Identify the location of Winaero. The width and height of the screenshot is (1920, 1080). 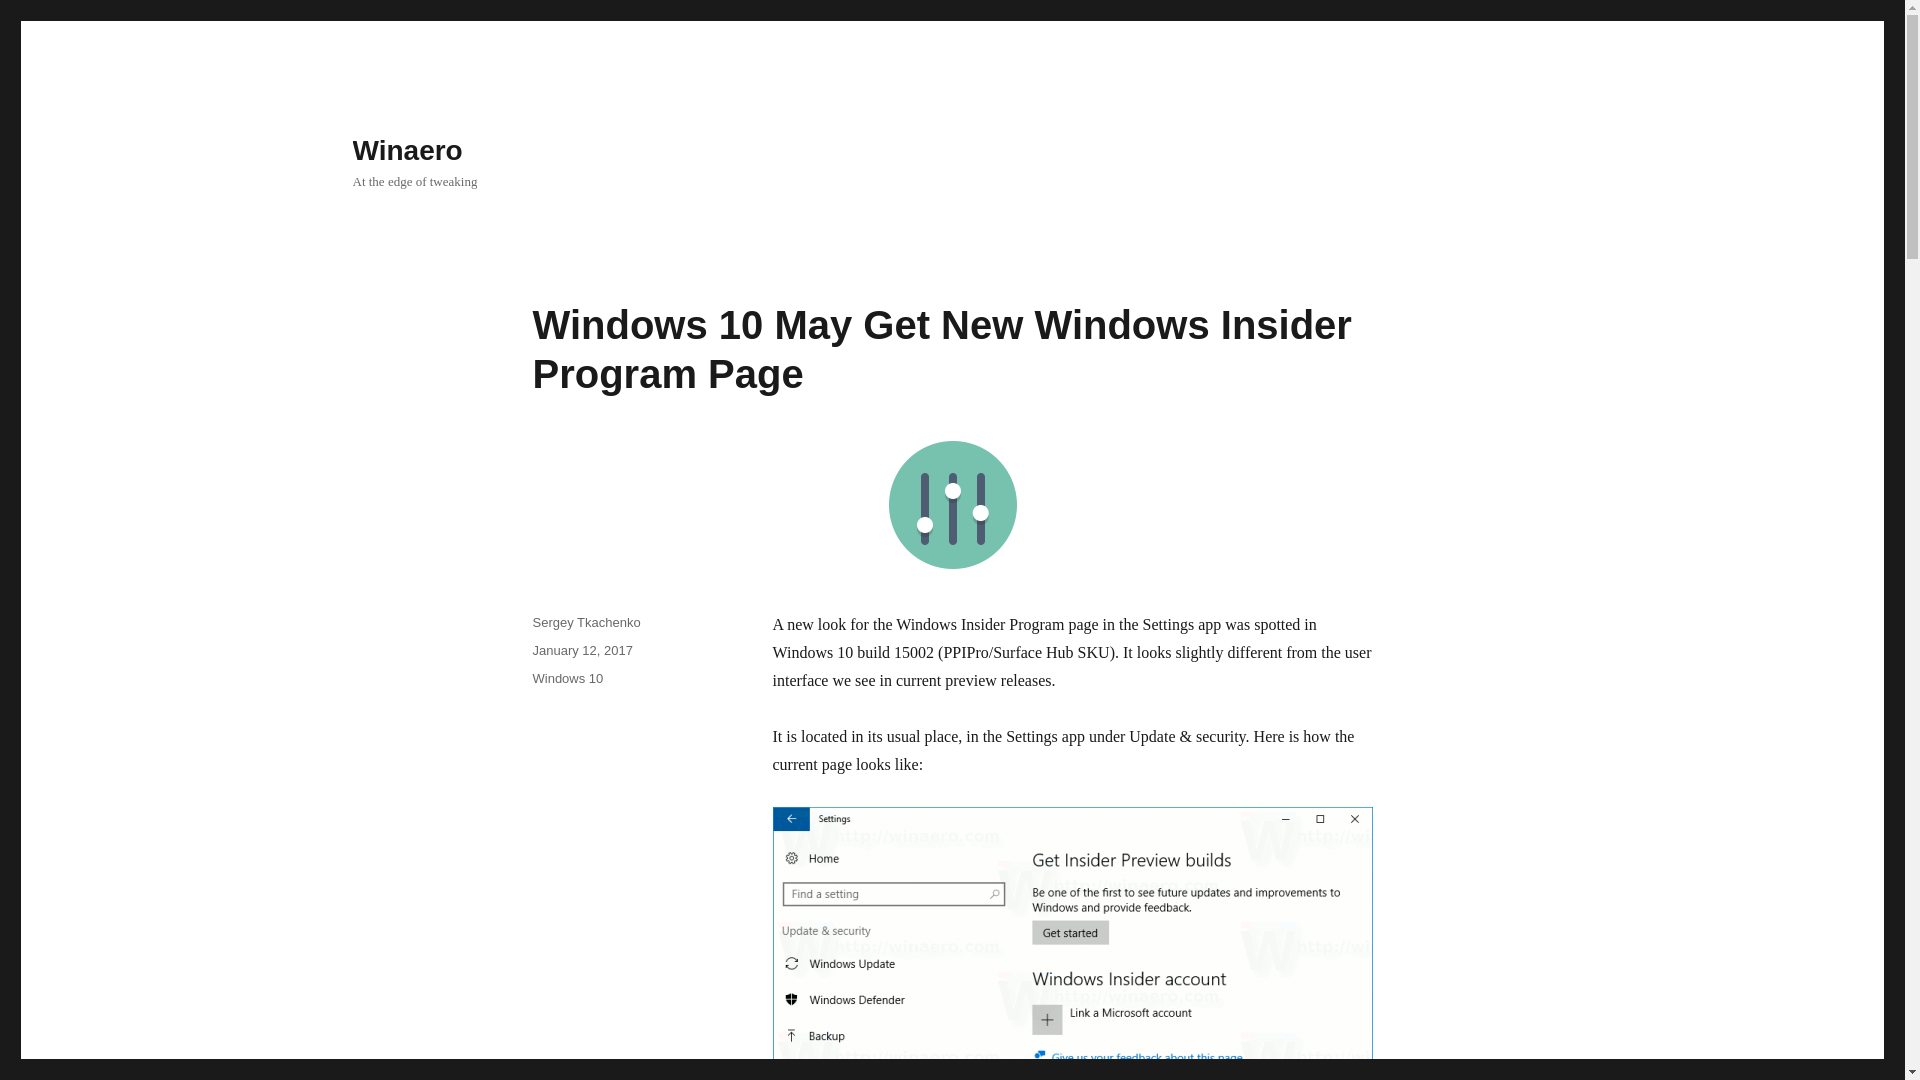
(406, 150).